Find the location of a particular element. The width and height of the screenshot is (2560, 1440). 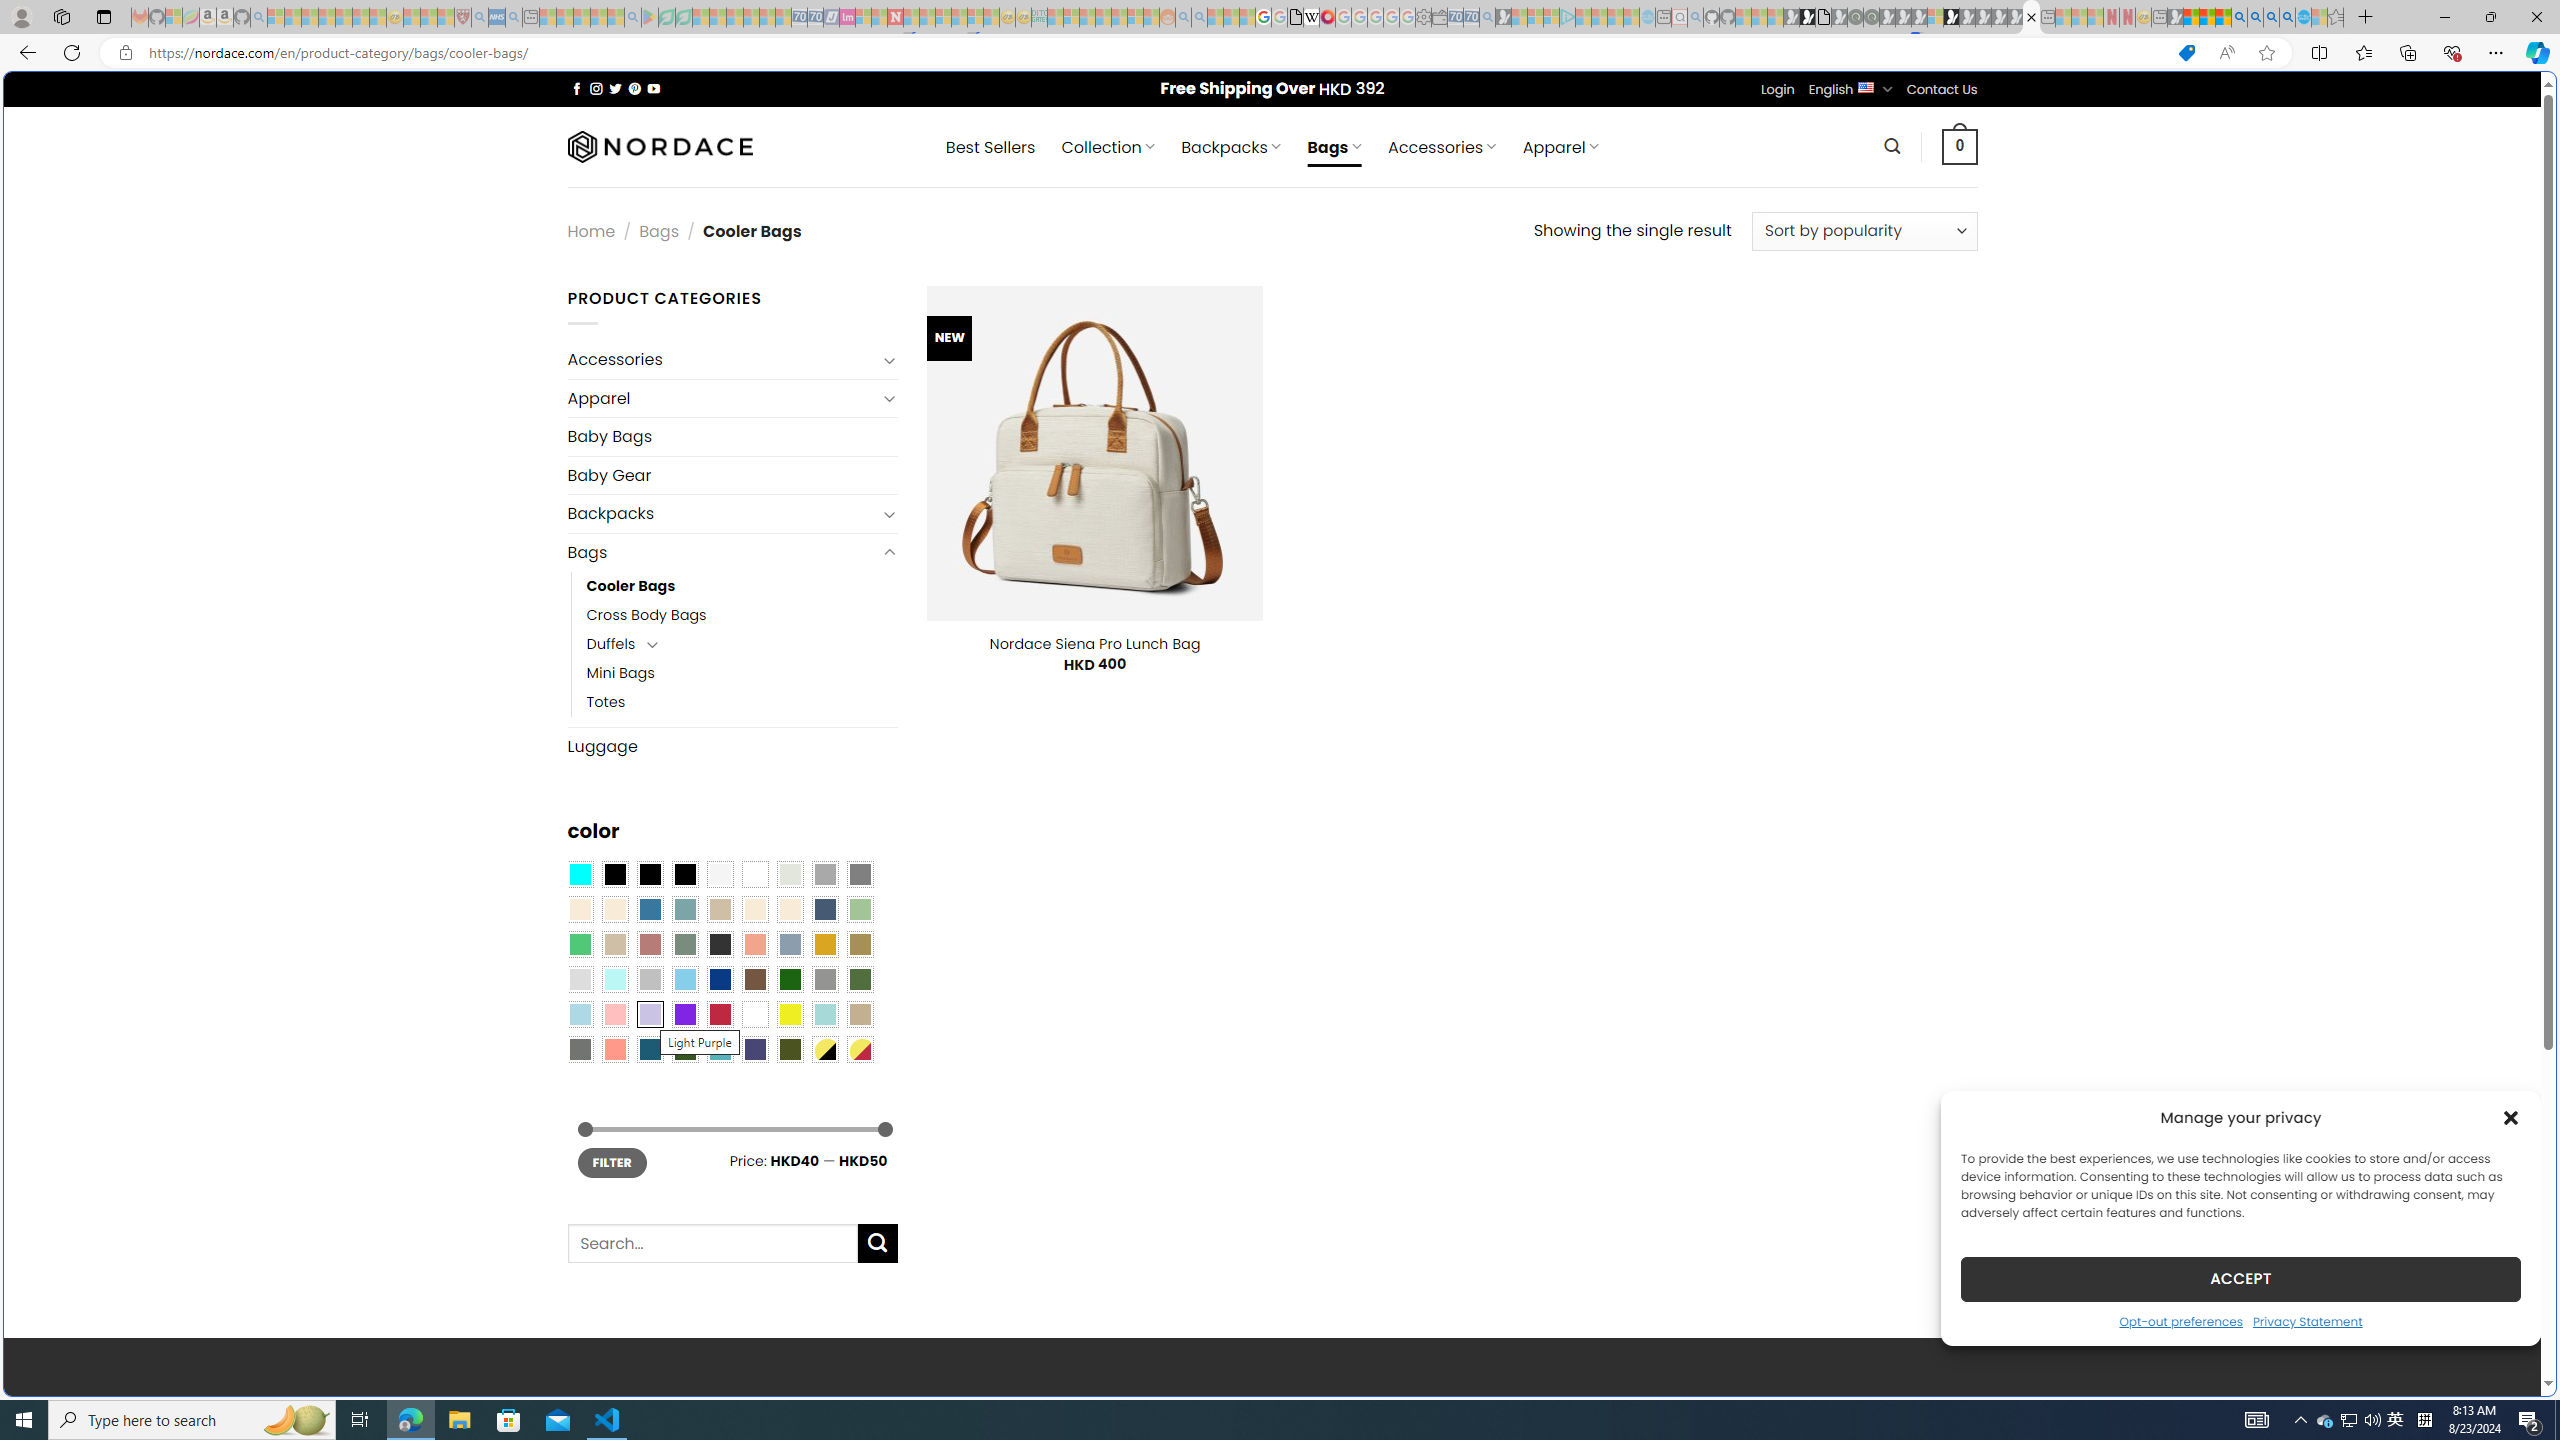

Login is located at coordinates (1778, 89).